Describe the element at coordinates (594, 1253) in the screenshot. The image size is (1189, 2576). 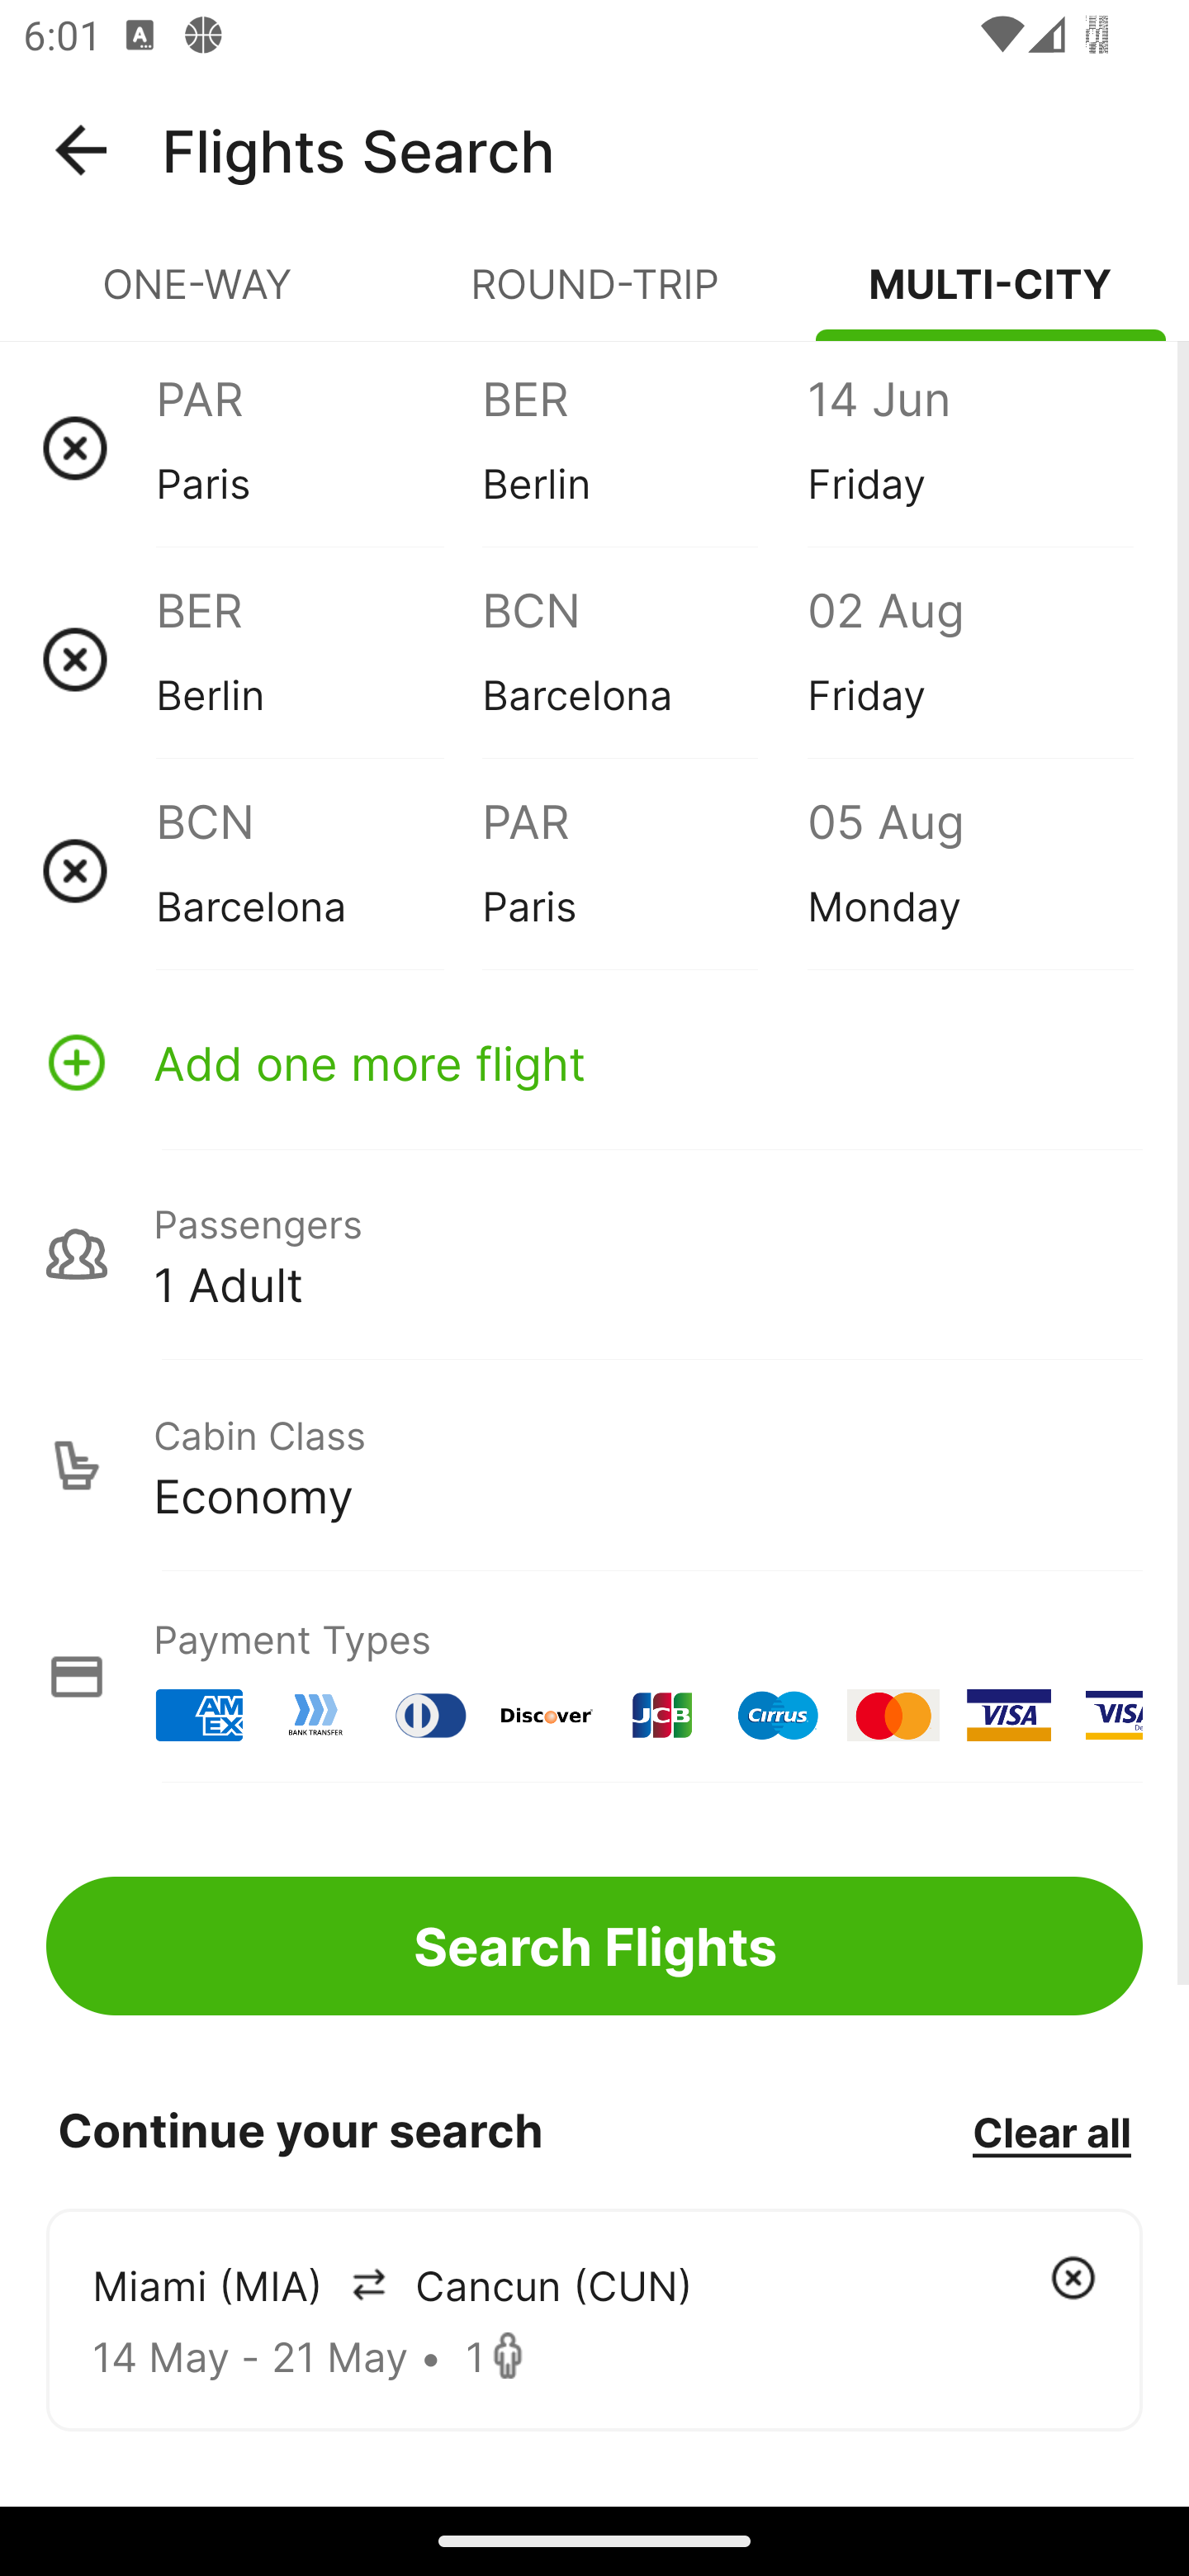
I see `Passengers 1 Adult` at that location.